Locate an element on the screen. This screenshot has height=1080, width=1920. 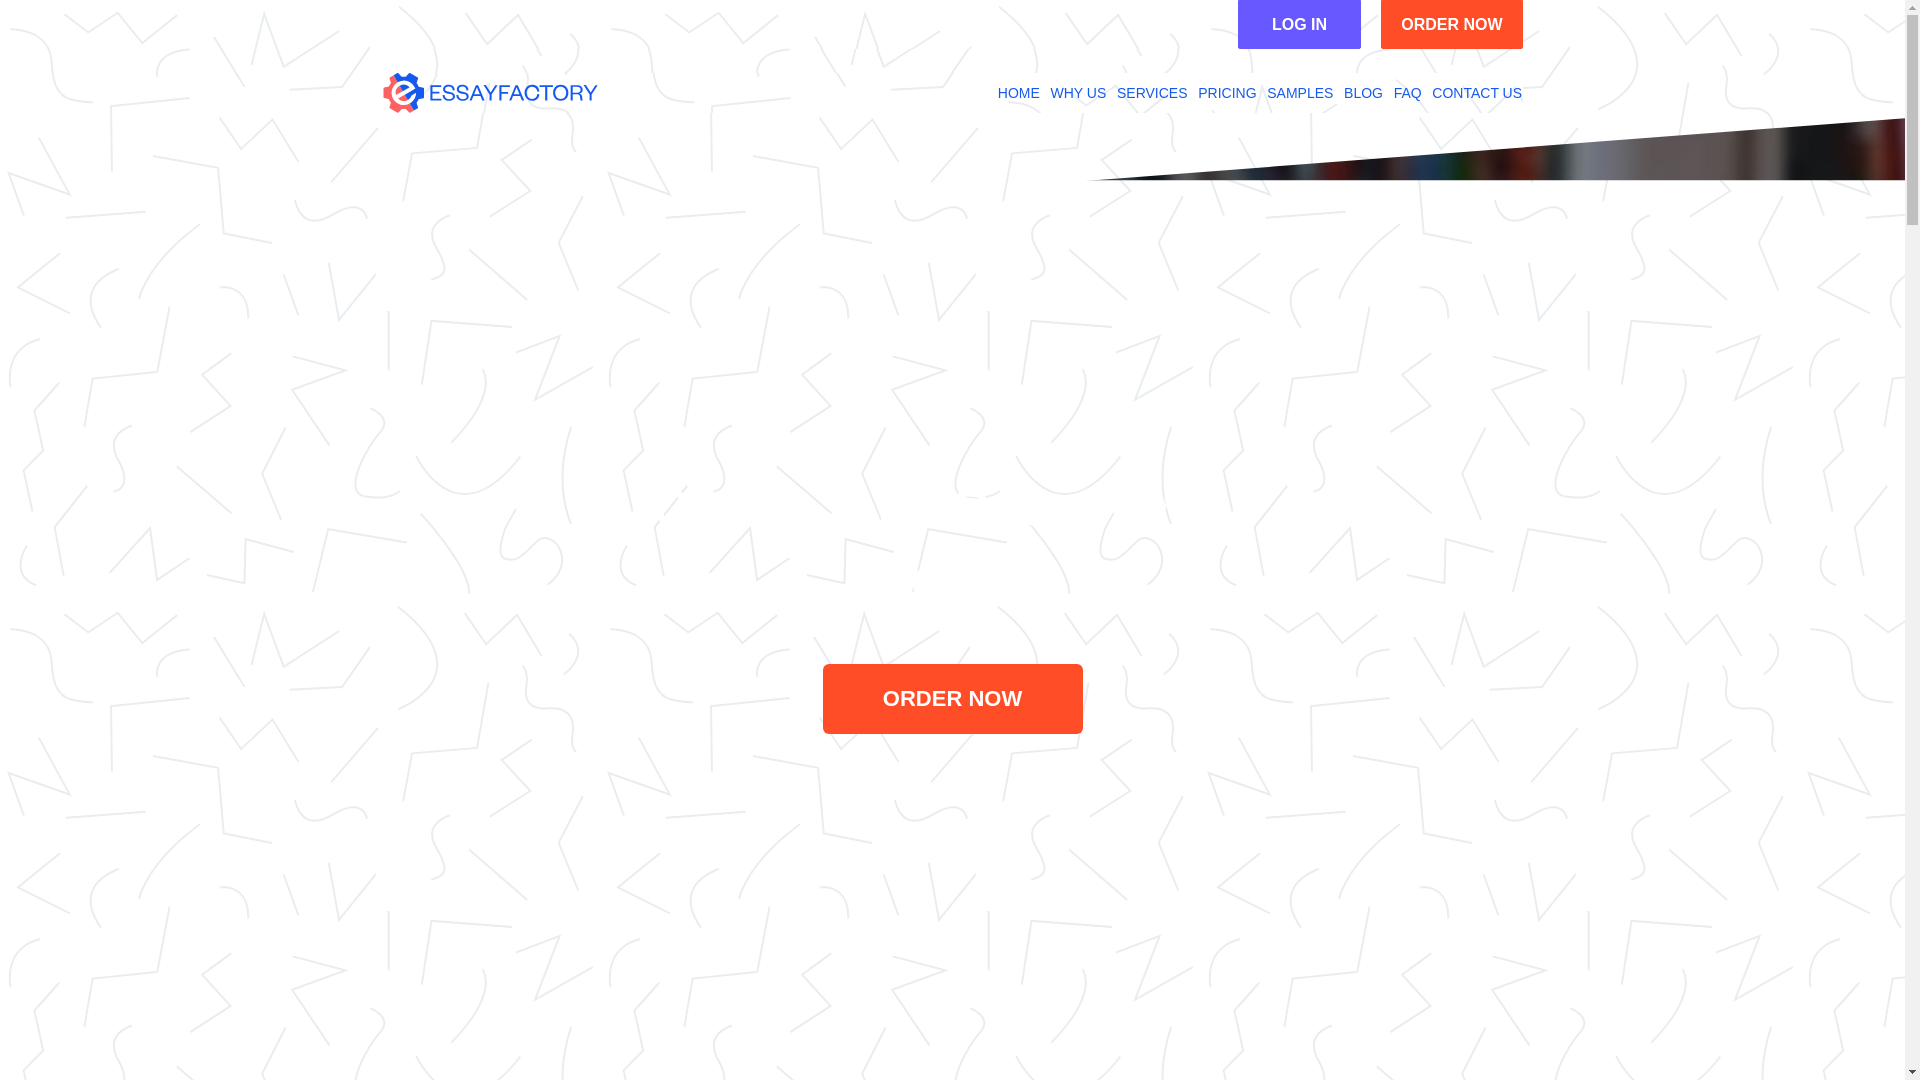
CONTACT US is located at coordinates (1477, 93).